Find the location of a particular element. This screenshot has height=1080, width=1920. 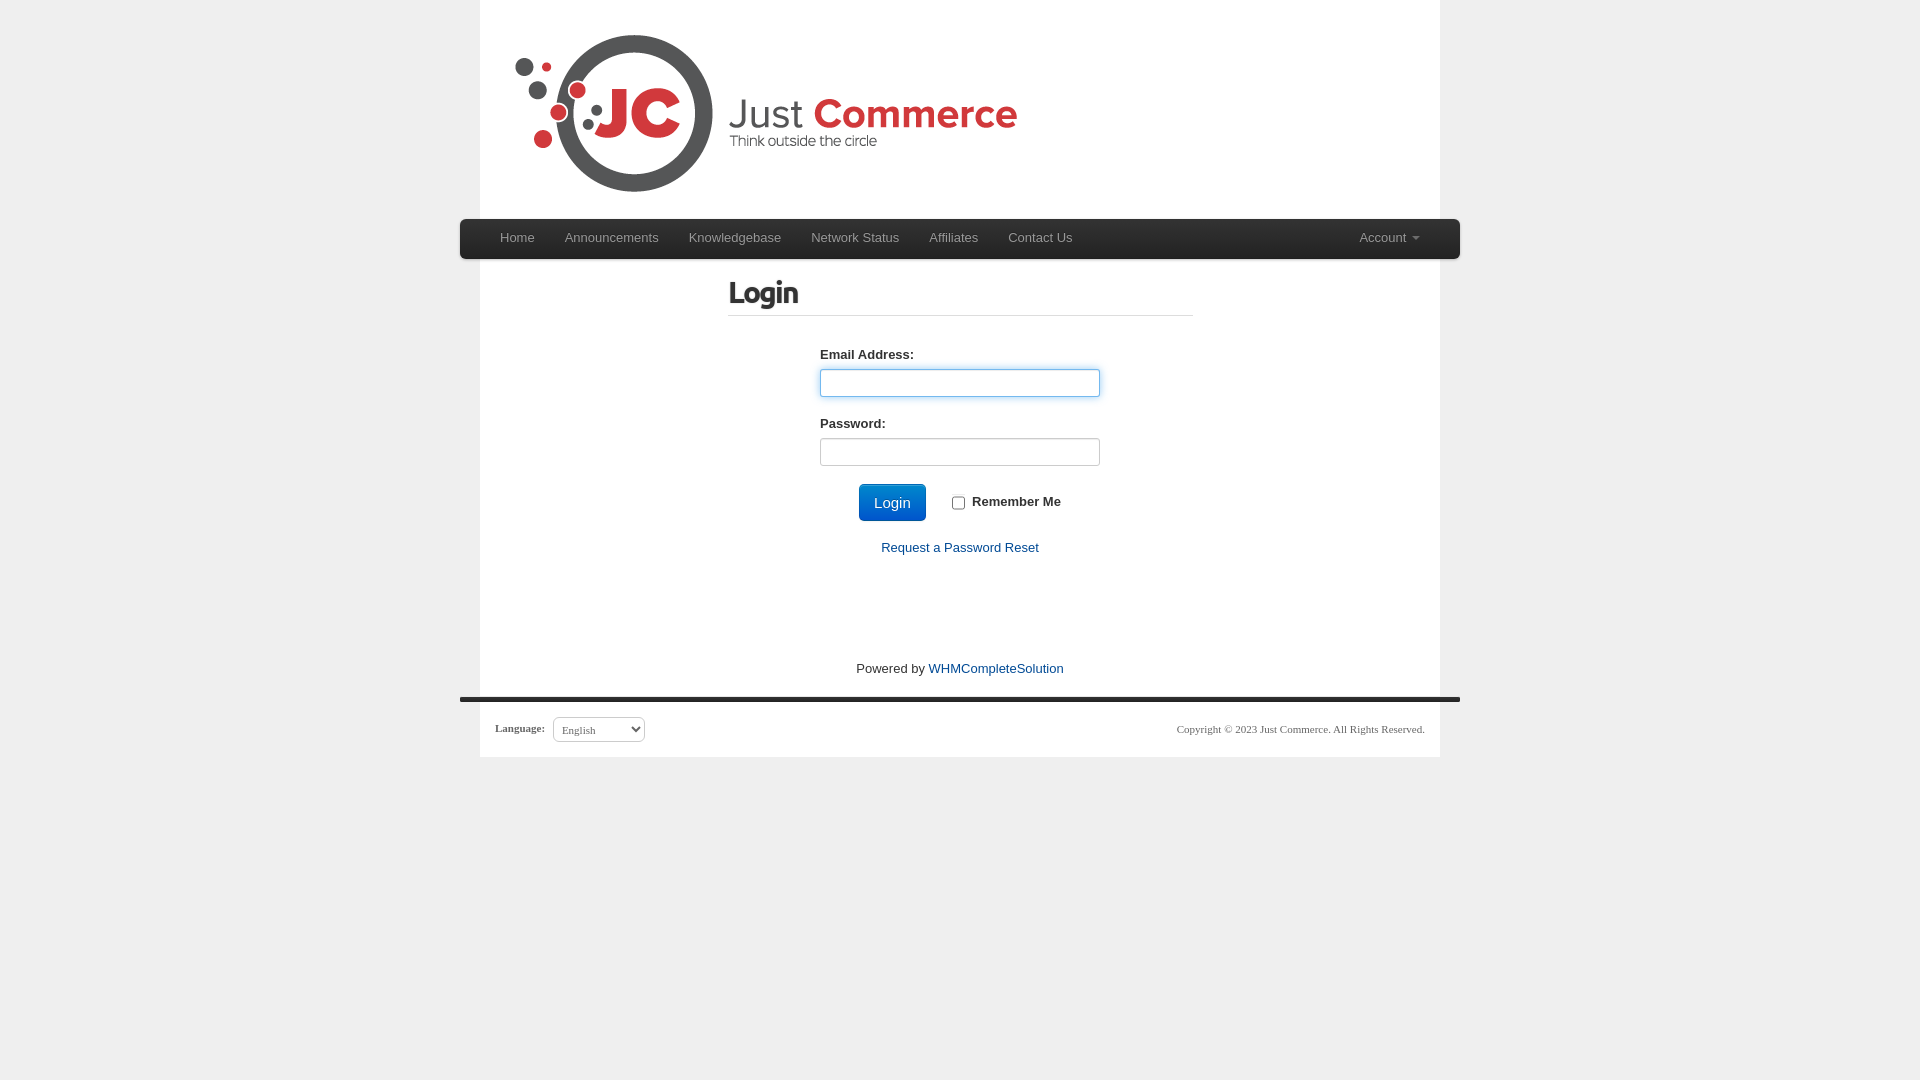

Login is located at coordinates (892, 502).